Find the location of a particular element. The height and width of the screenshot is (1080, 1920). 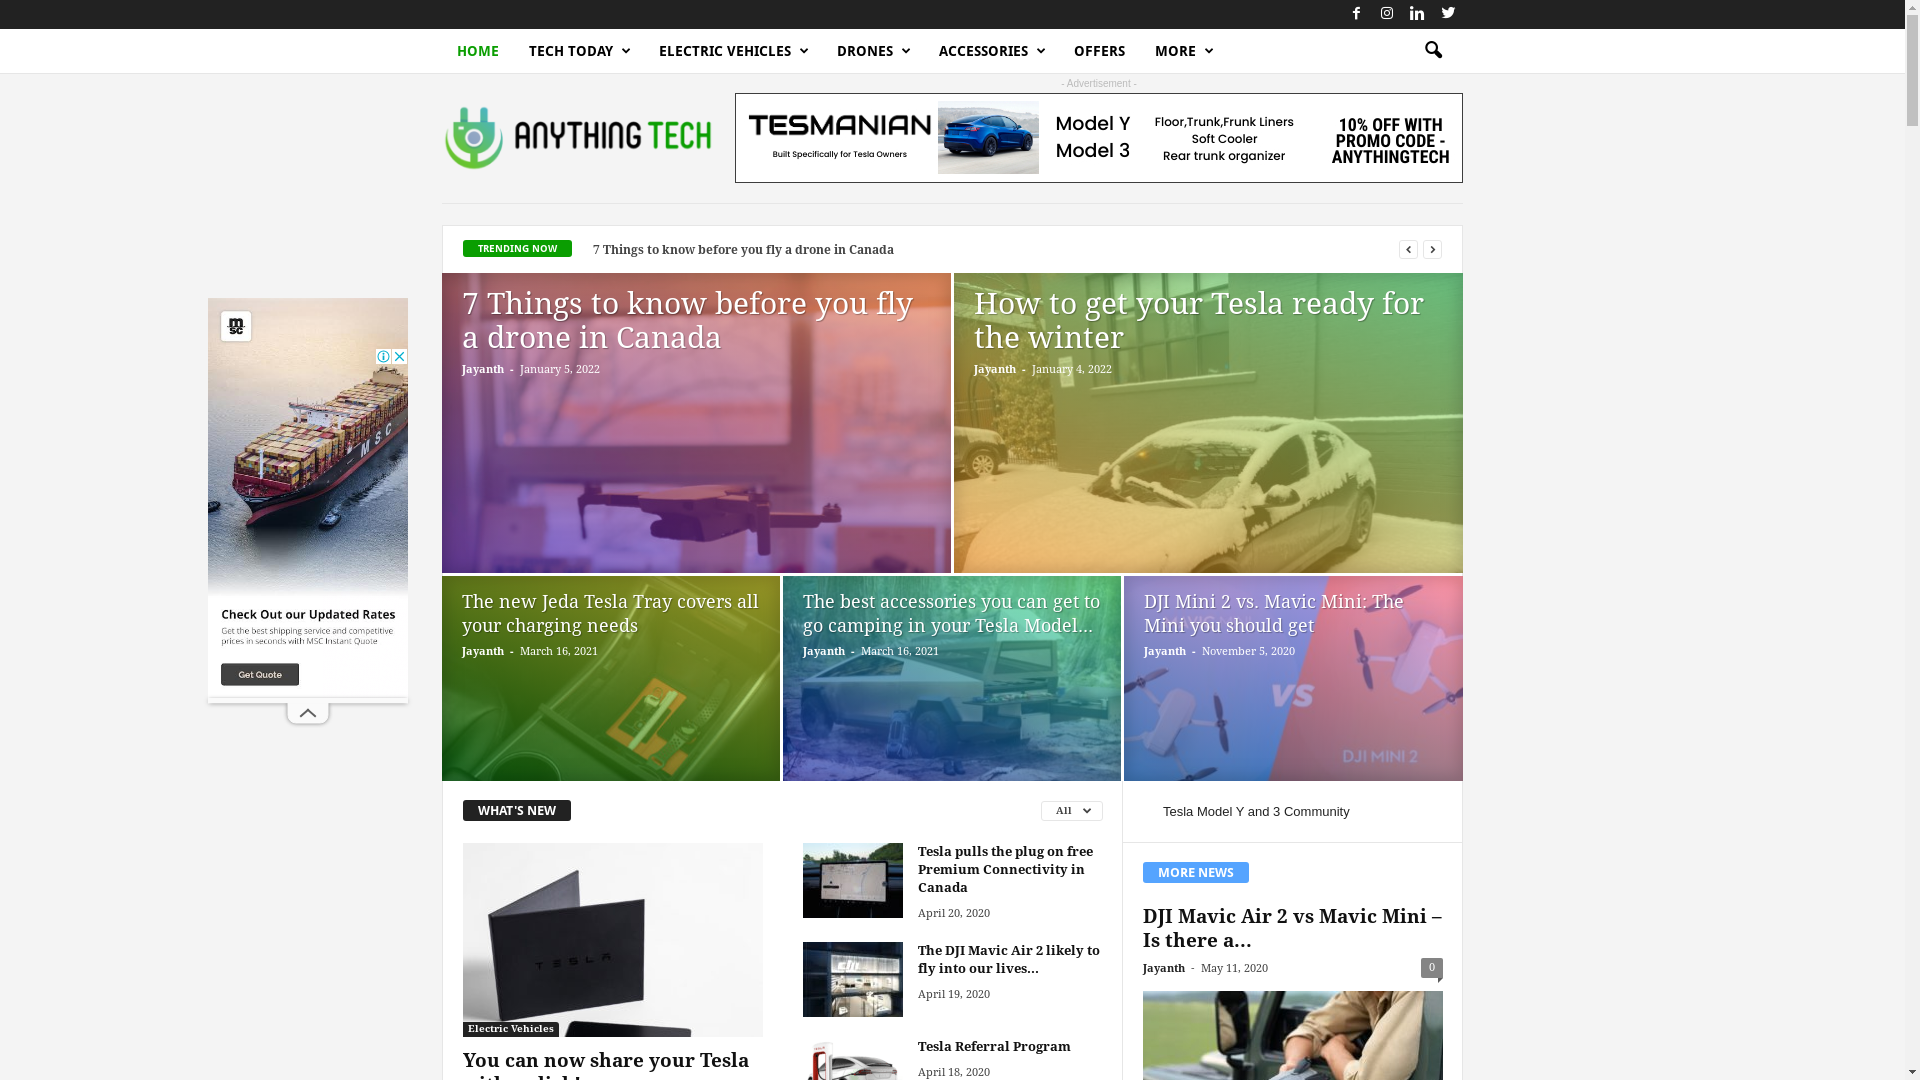

Advertisement is located at coordinates (308, 498).